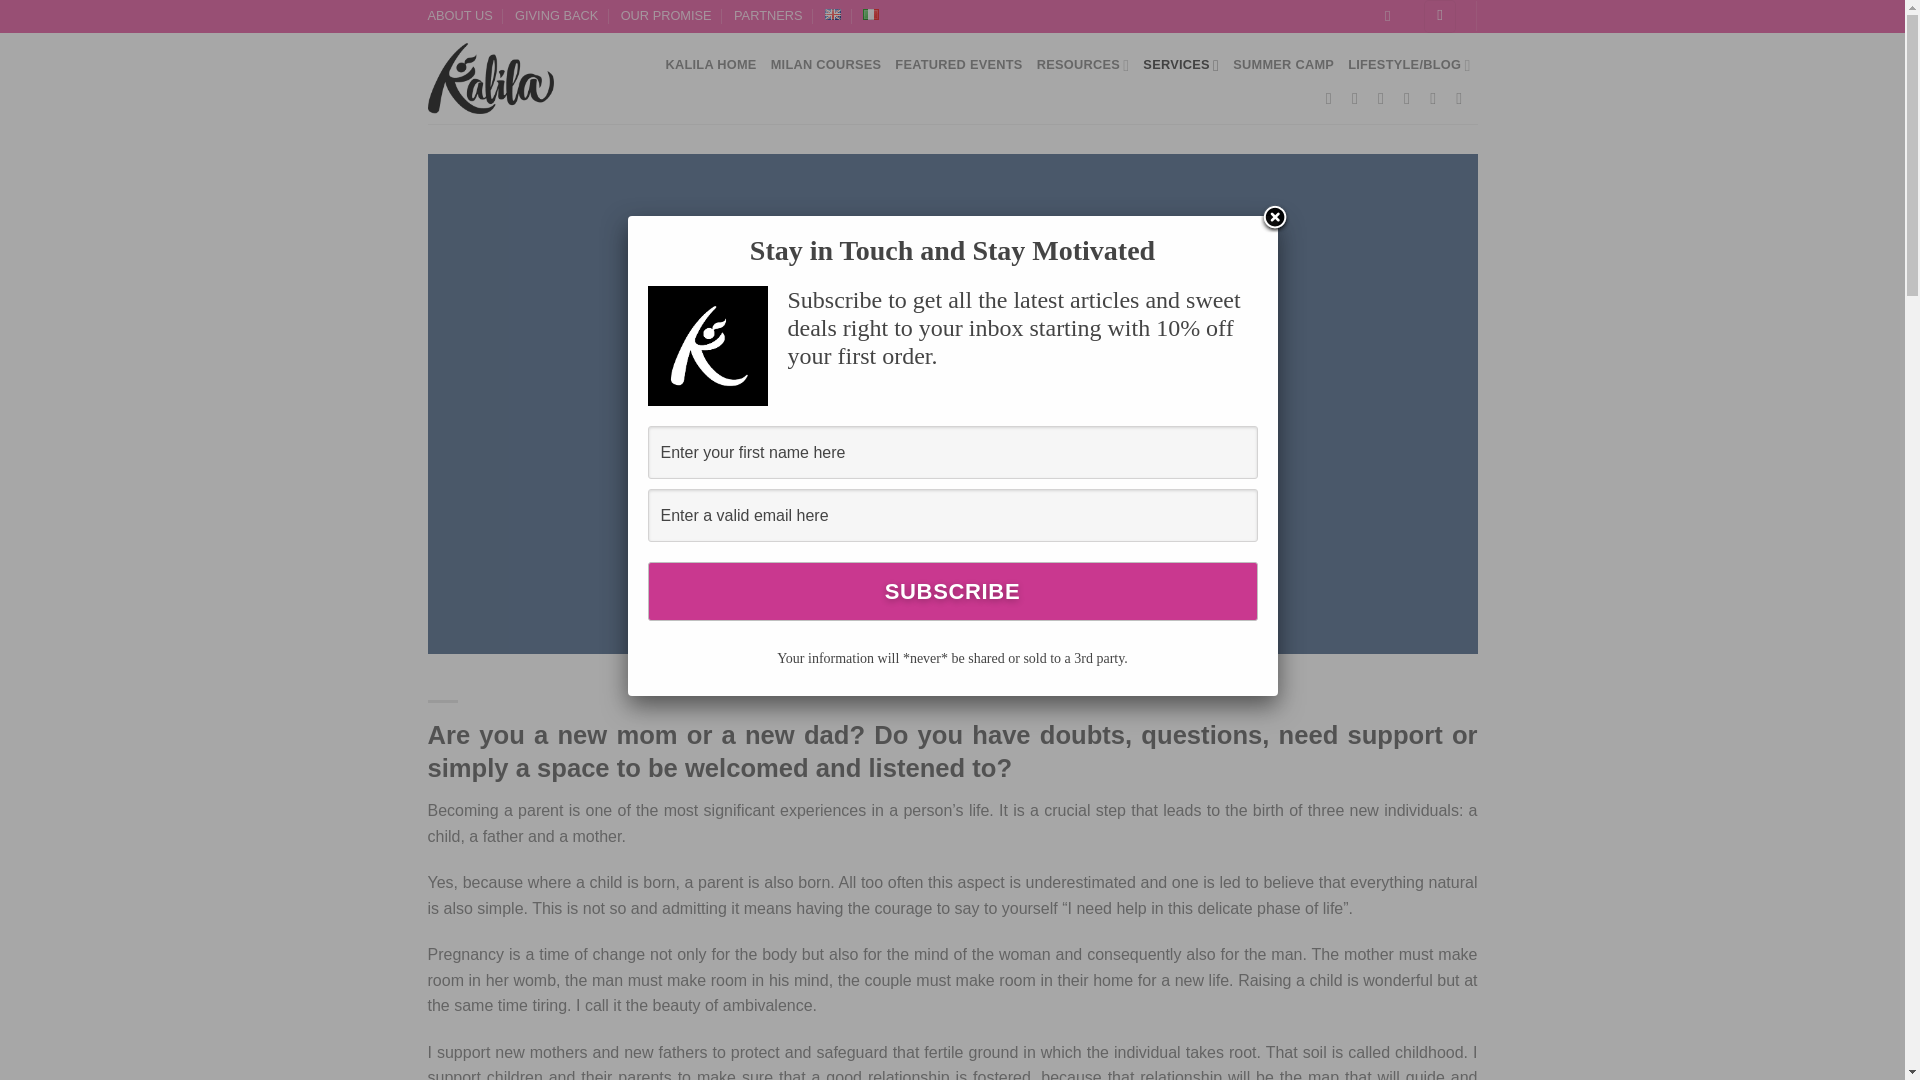 The image size is (1920, 1080). Describe the element at coordinates (1274, 219) in the screenshot. I see `Close` at that location.